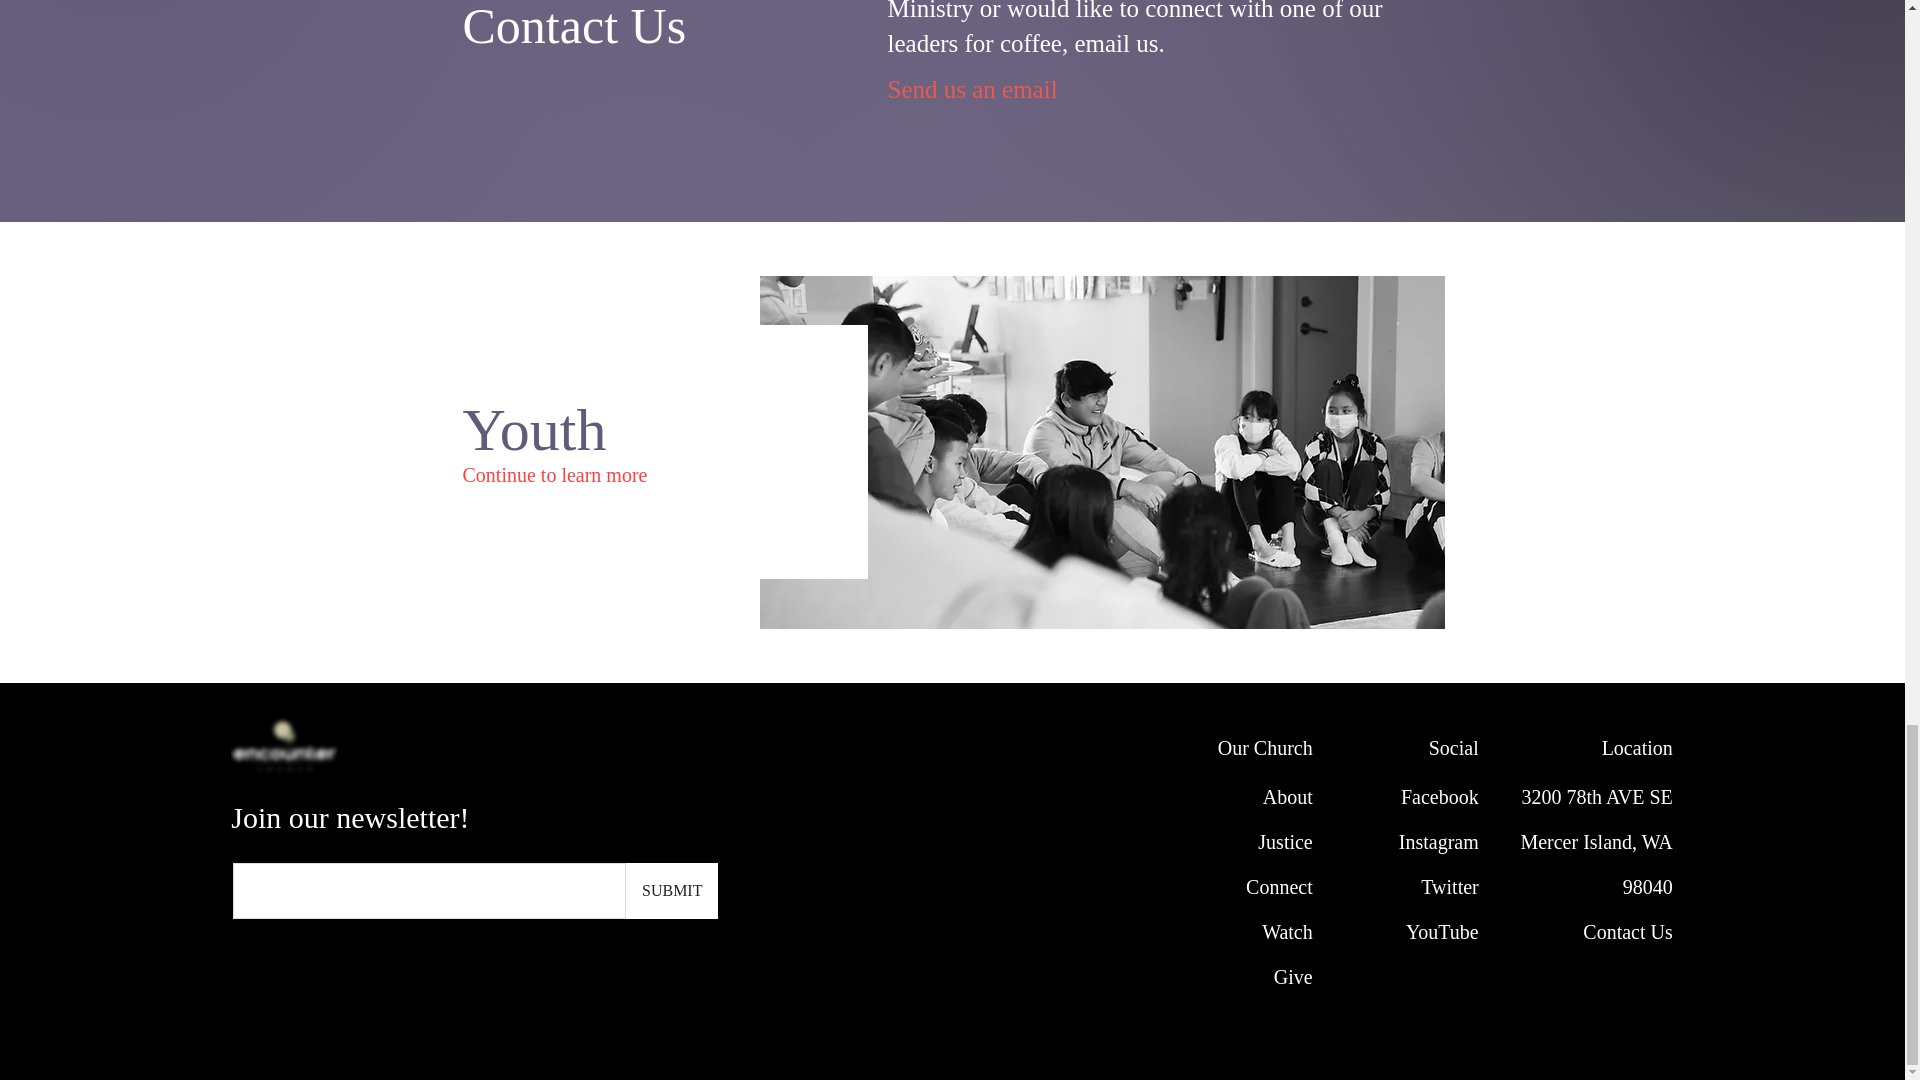 The image size is (1920, 1080). Describe the element at coordinates (1287, 932) in the screenshot. I see `Give` at that location.